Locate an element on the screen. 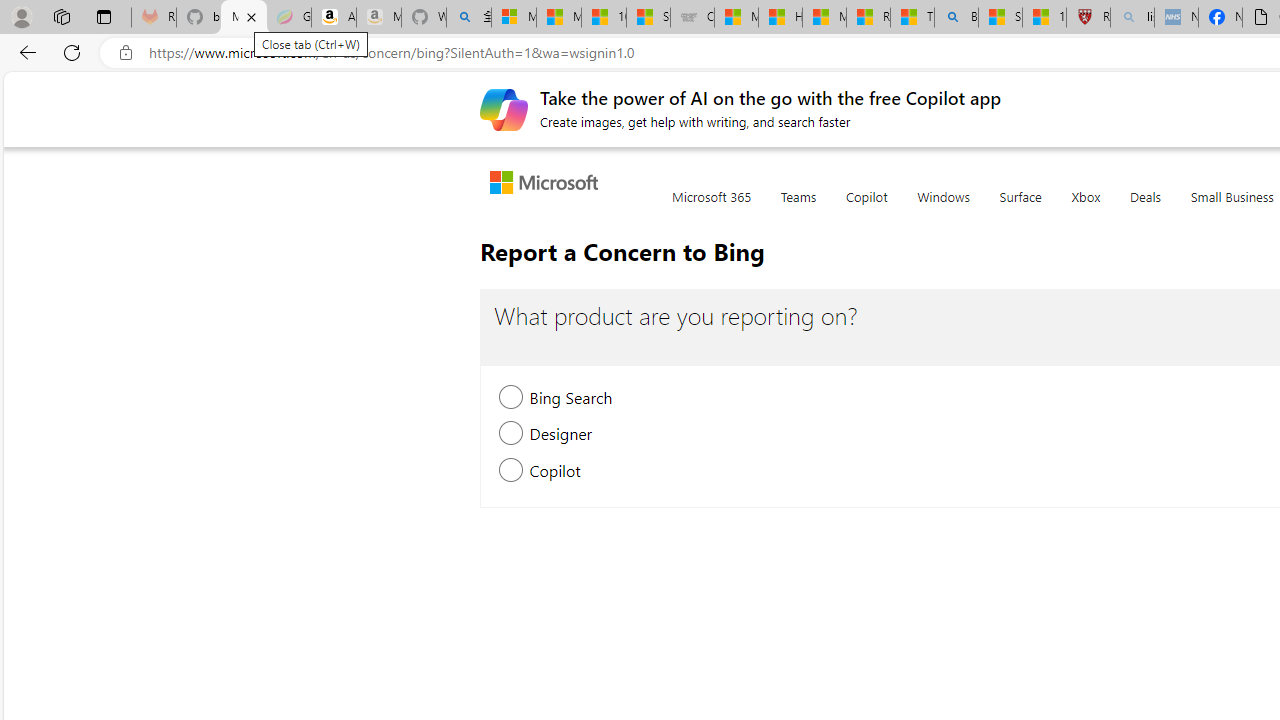 The height and width of the screenshot is (720, 1280). Windows is located at coordinates (943, 208).